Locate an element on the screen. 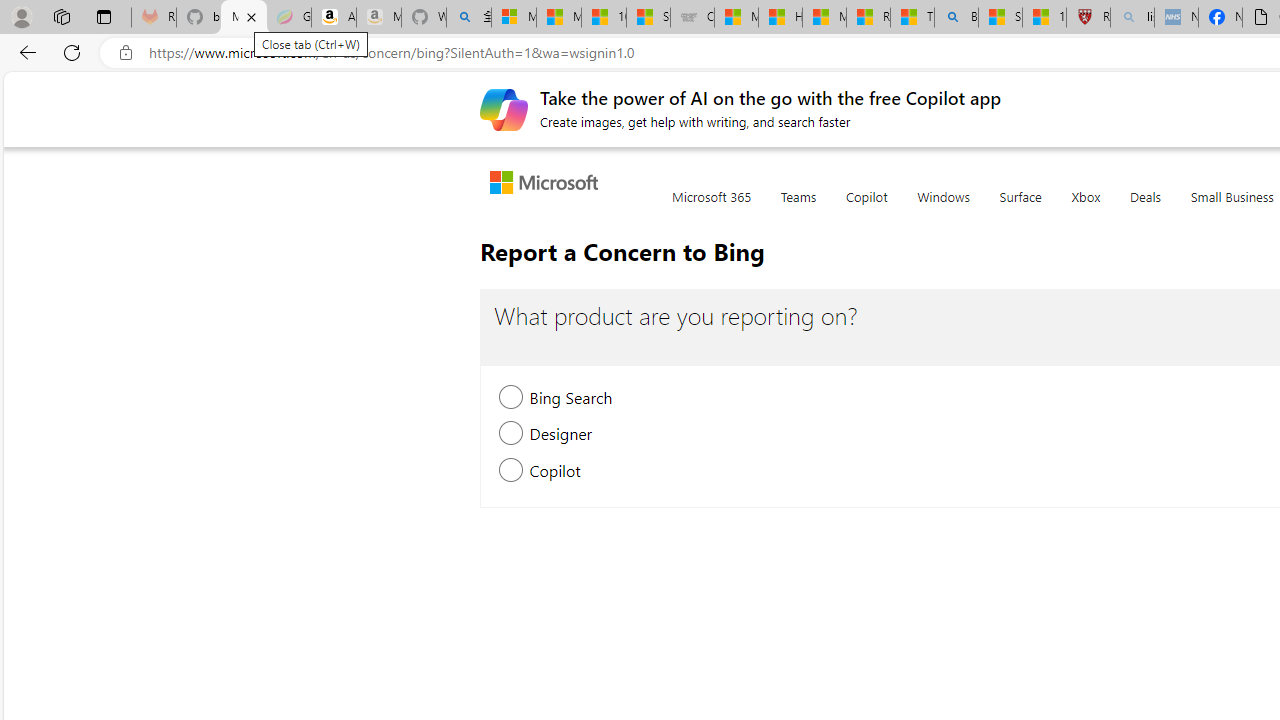 The height and width of the screenshot is (720, 1280). Windows is located at coordinates (943, 208).